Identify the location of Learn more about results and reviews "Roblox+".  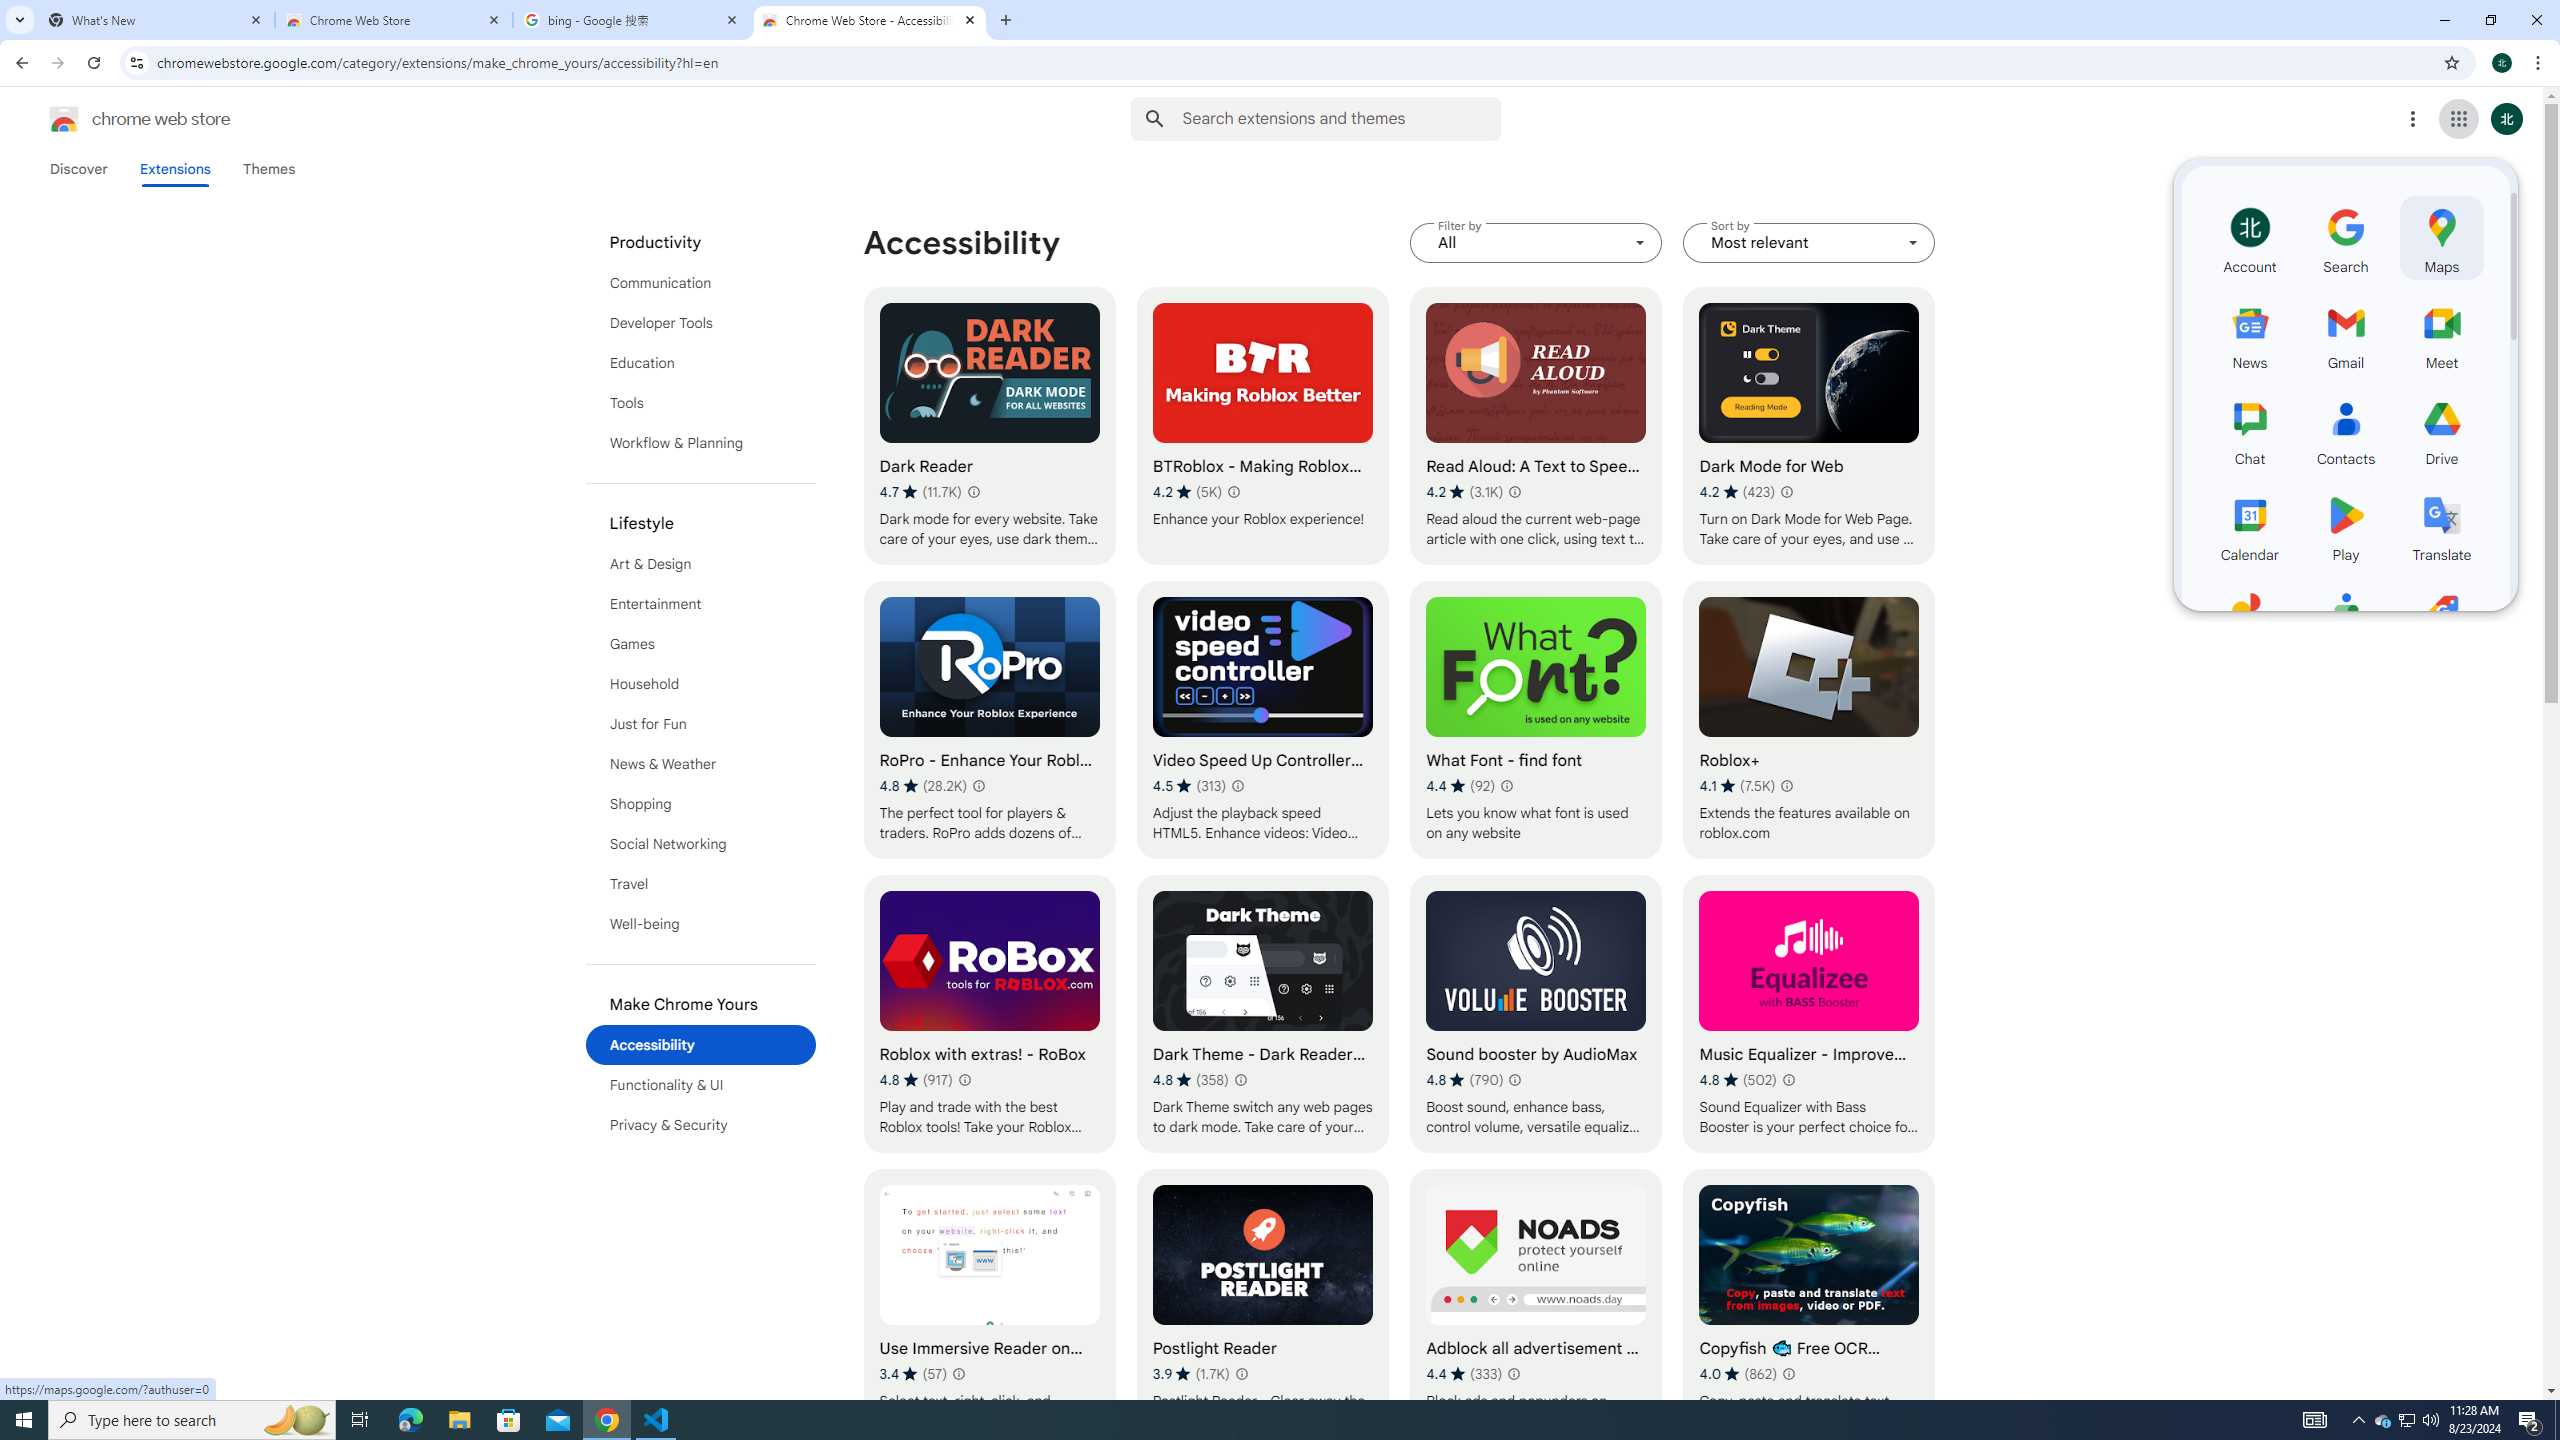
(1786, 786).